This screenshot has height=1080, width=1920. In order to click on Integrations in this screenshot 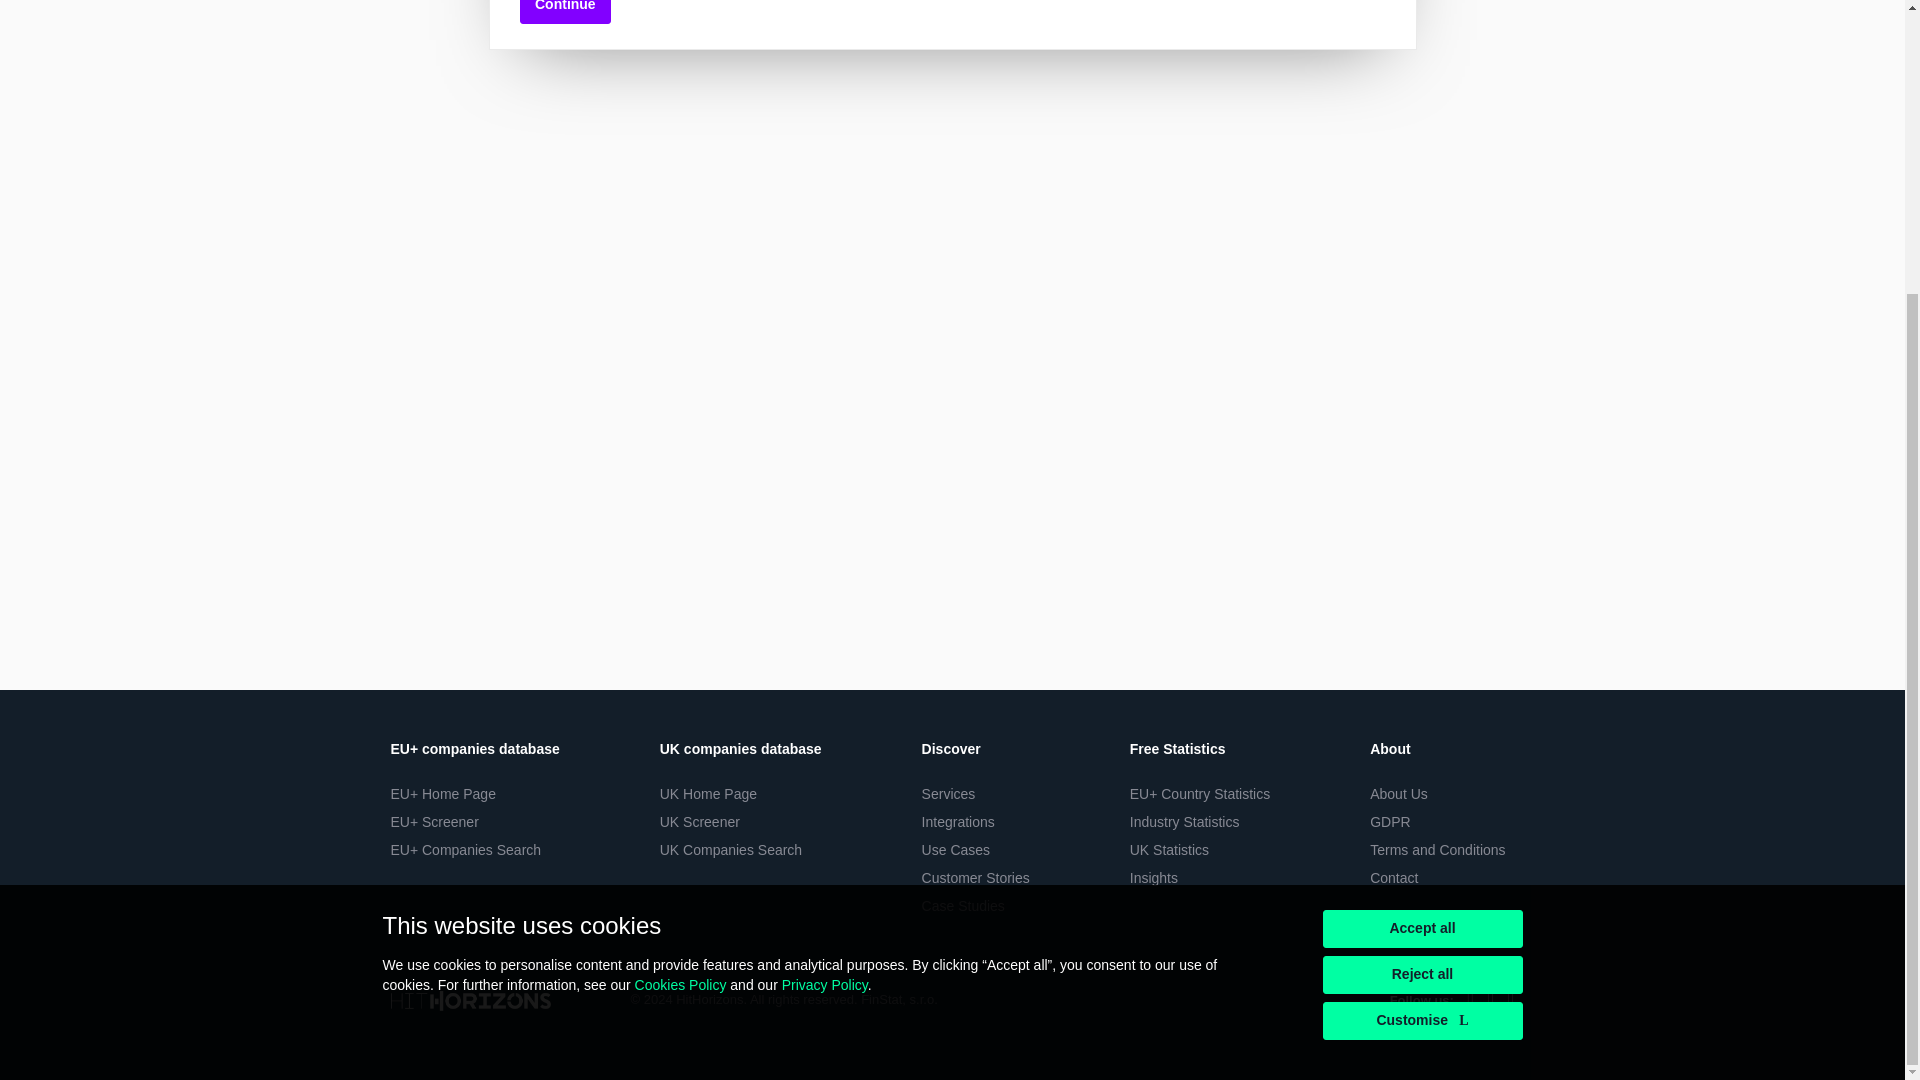, I will do `click(958, 822)`.